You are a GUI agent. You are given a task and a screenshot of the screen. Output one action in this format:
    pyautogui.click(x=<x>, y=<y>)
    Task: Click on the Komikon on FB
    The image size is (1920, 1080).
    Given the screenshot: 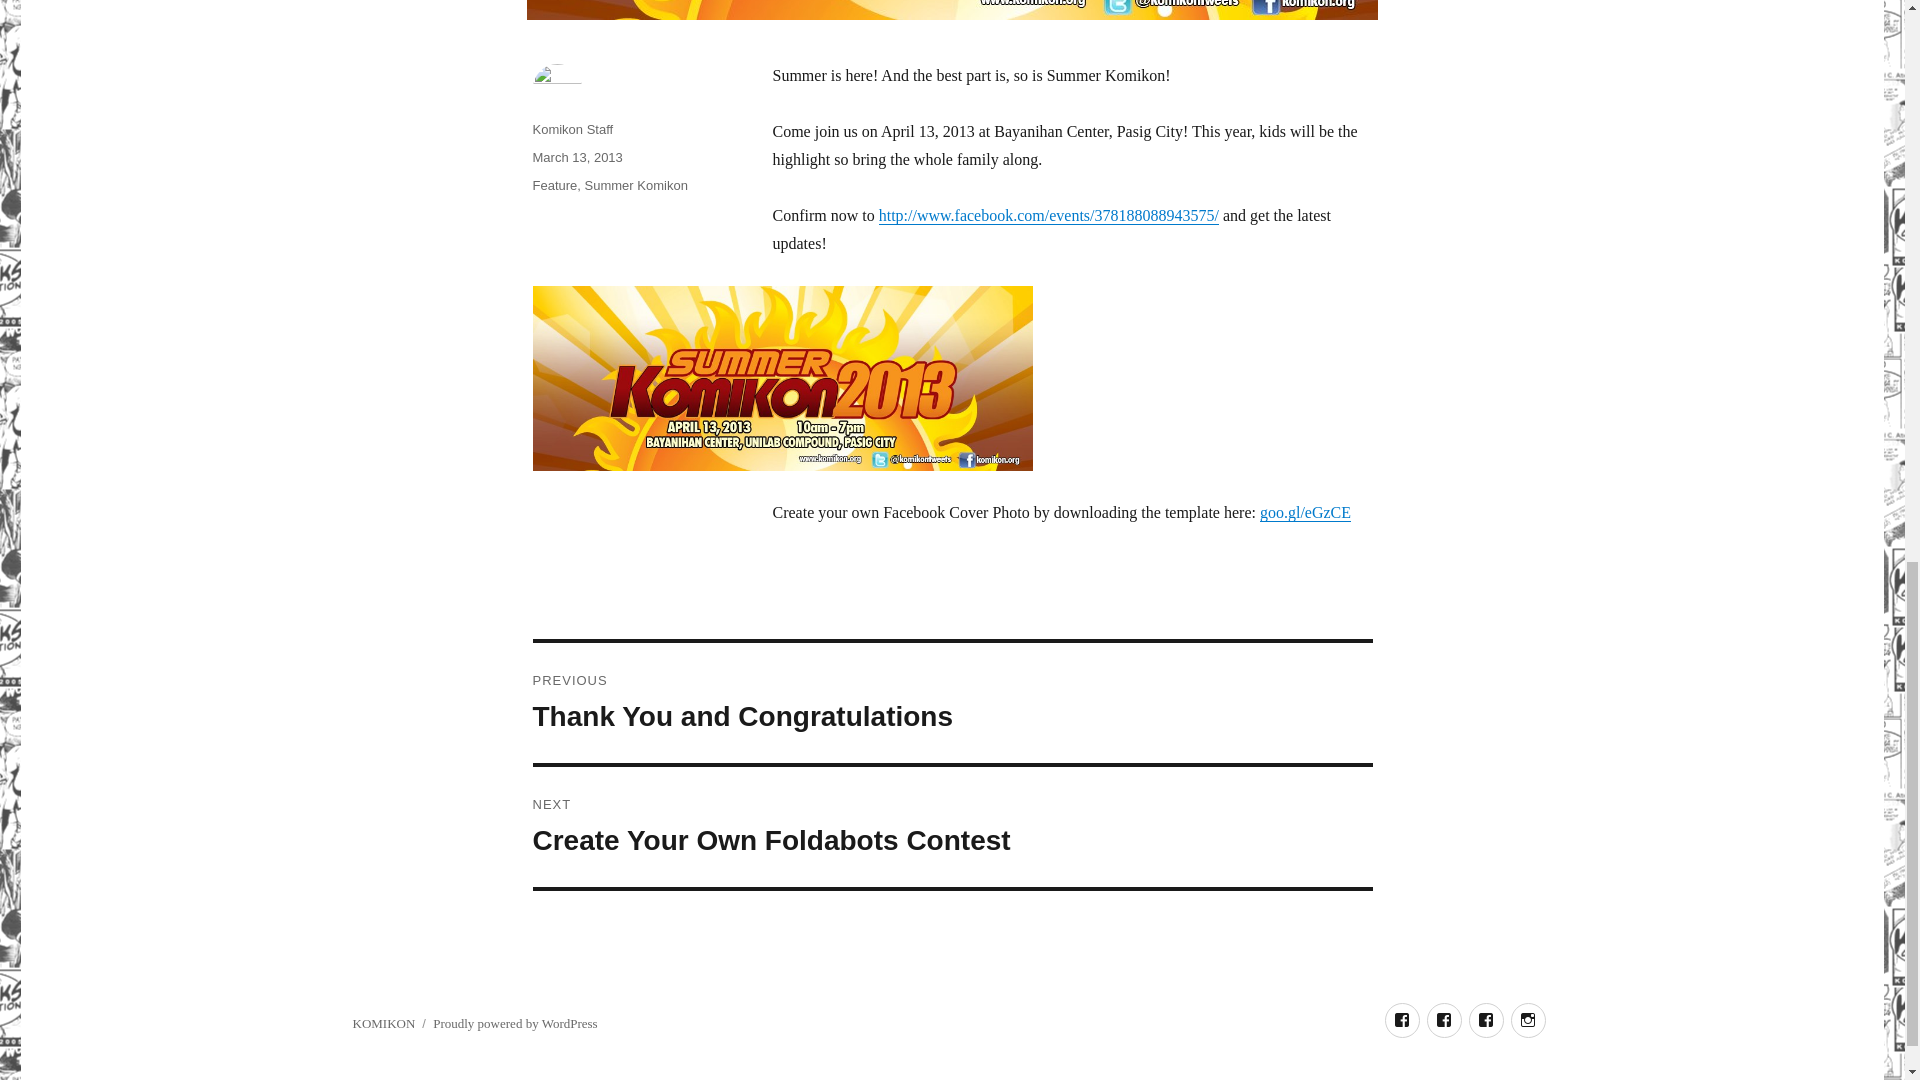 What is the action you would take?
    pyautogui.click(x=636, y=186)
    